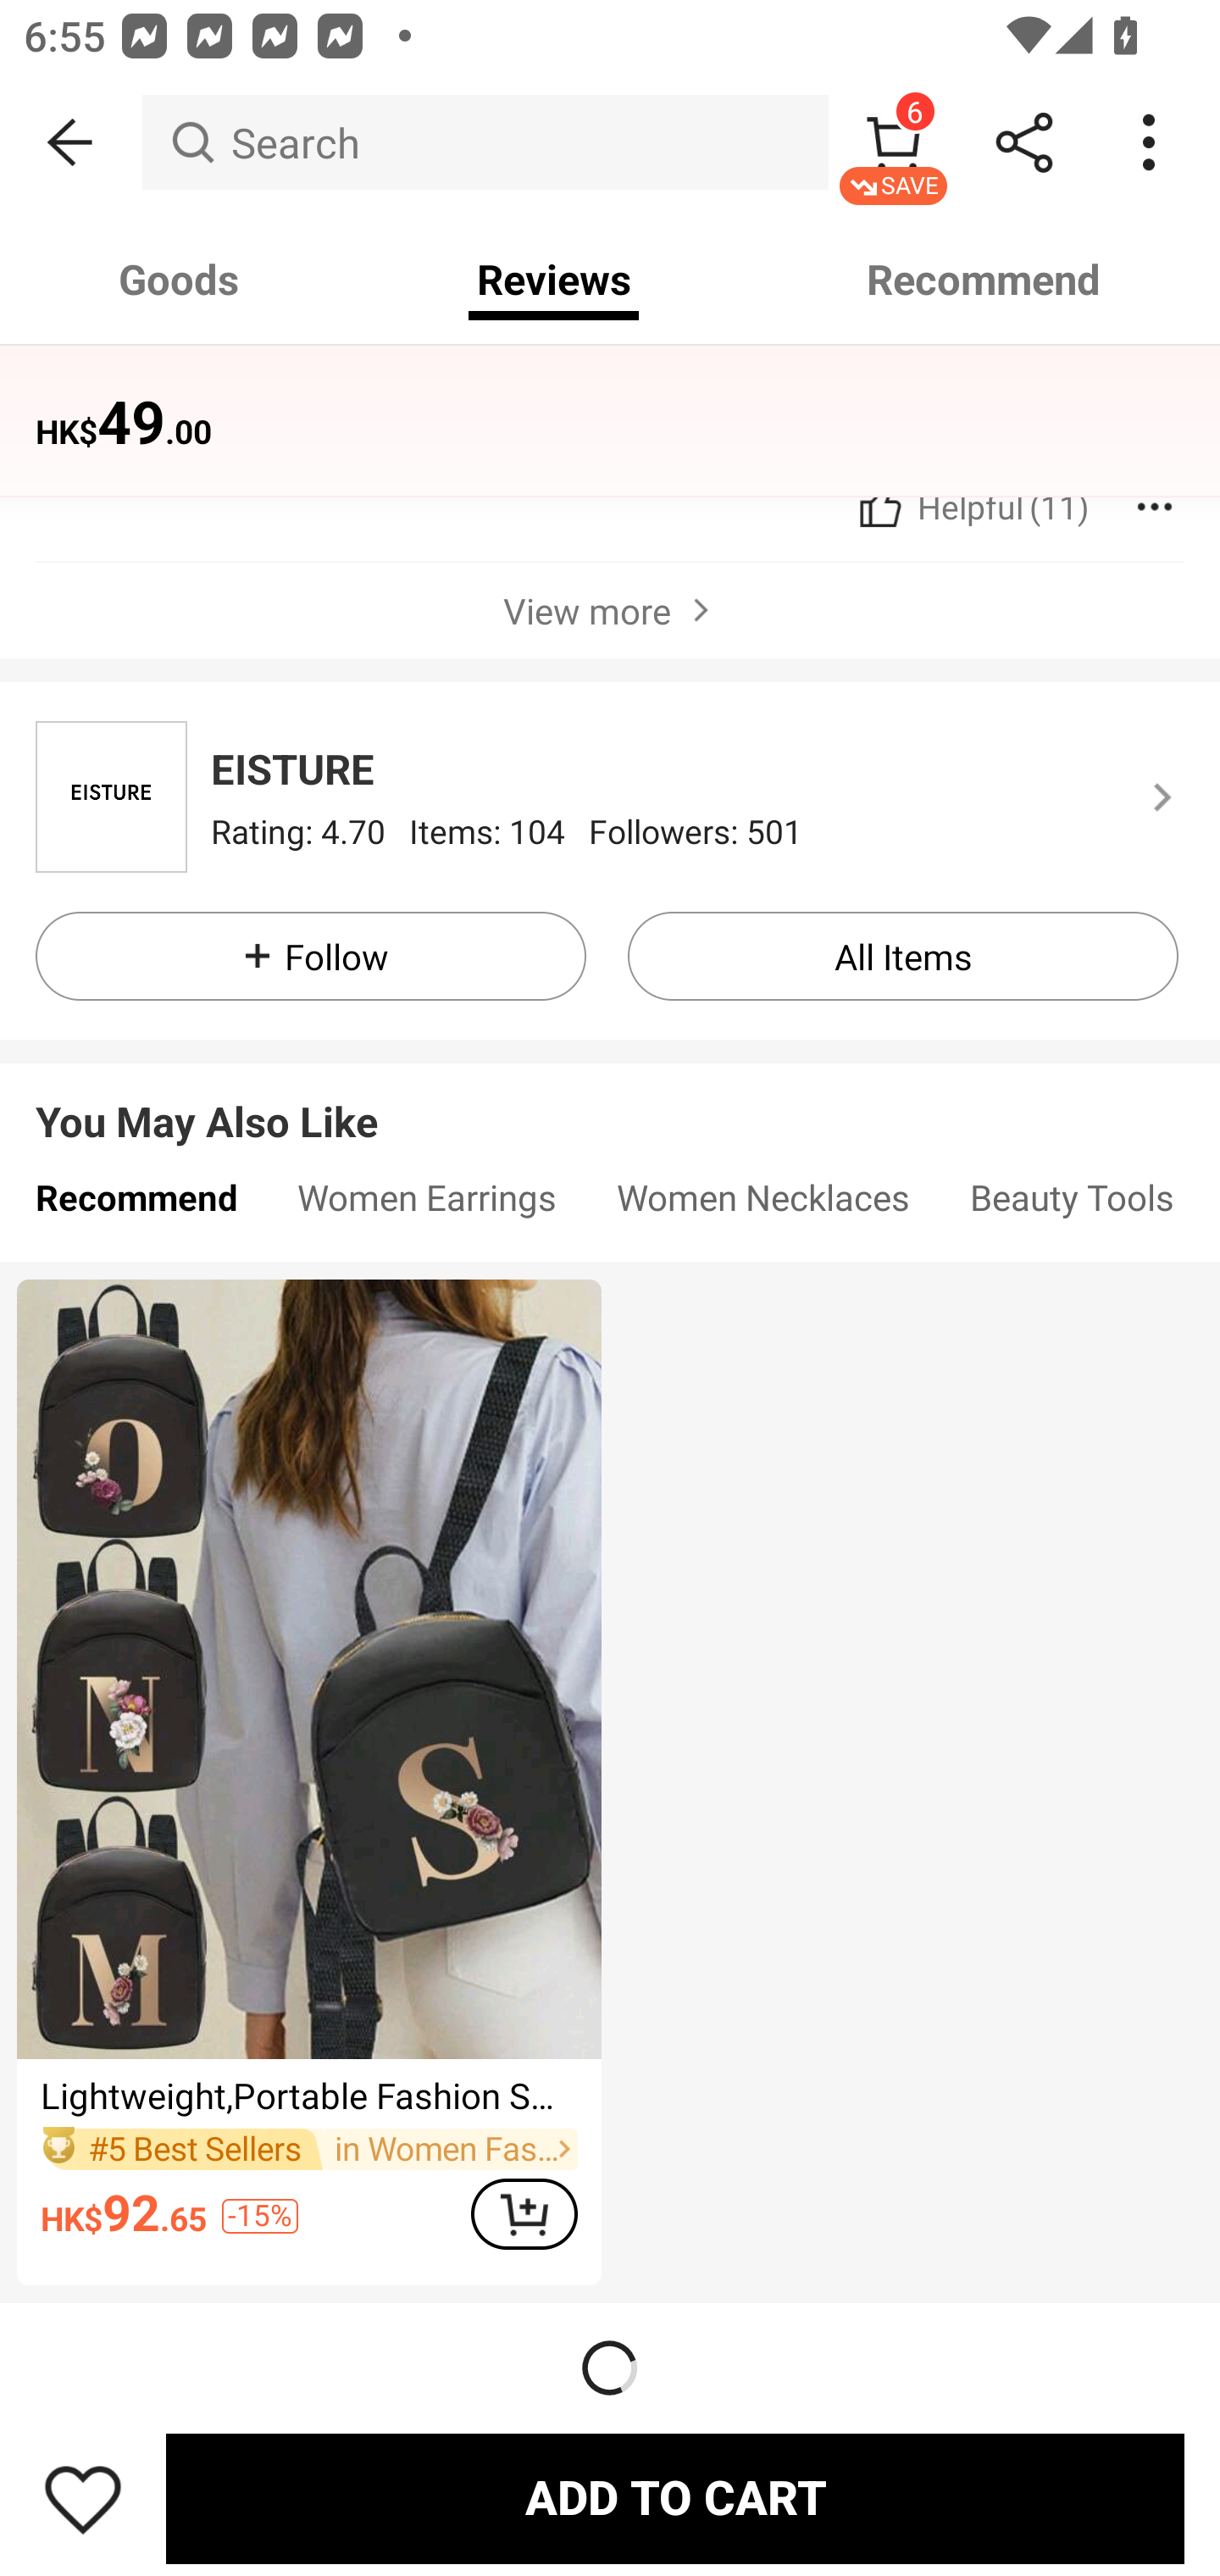  Describe the element at coordinates (524, 2213) in the screenshot. I see `ADD TO CART` at that location.